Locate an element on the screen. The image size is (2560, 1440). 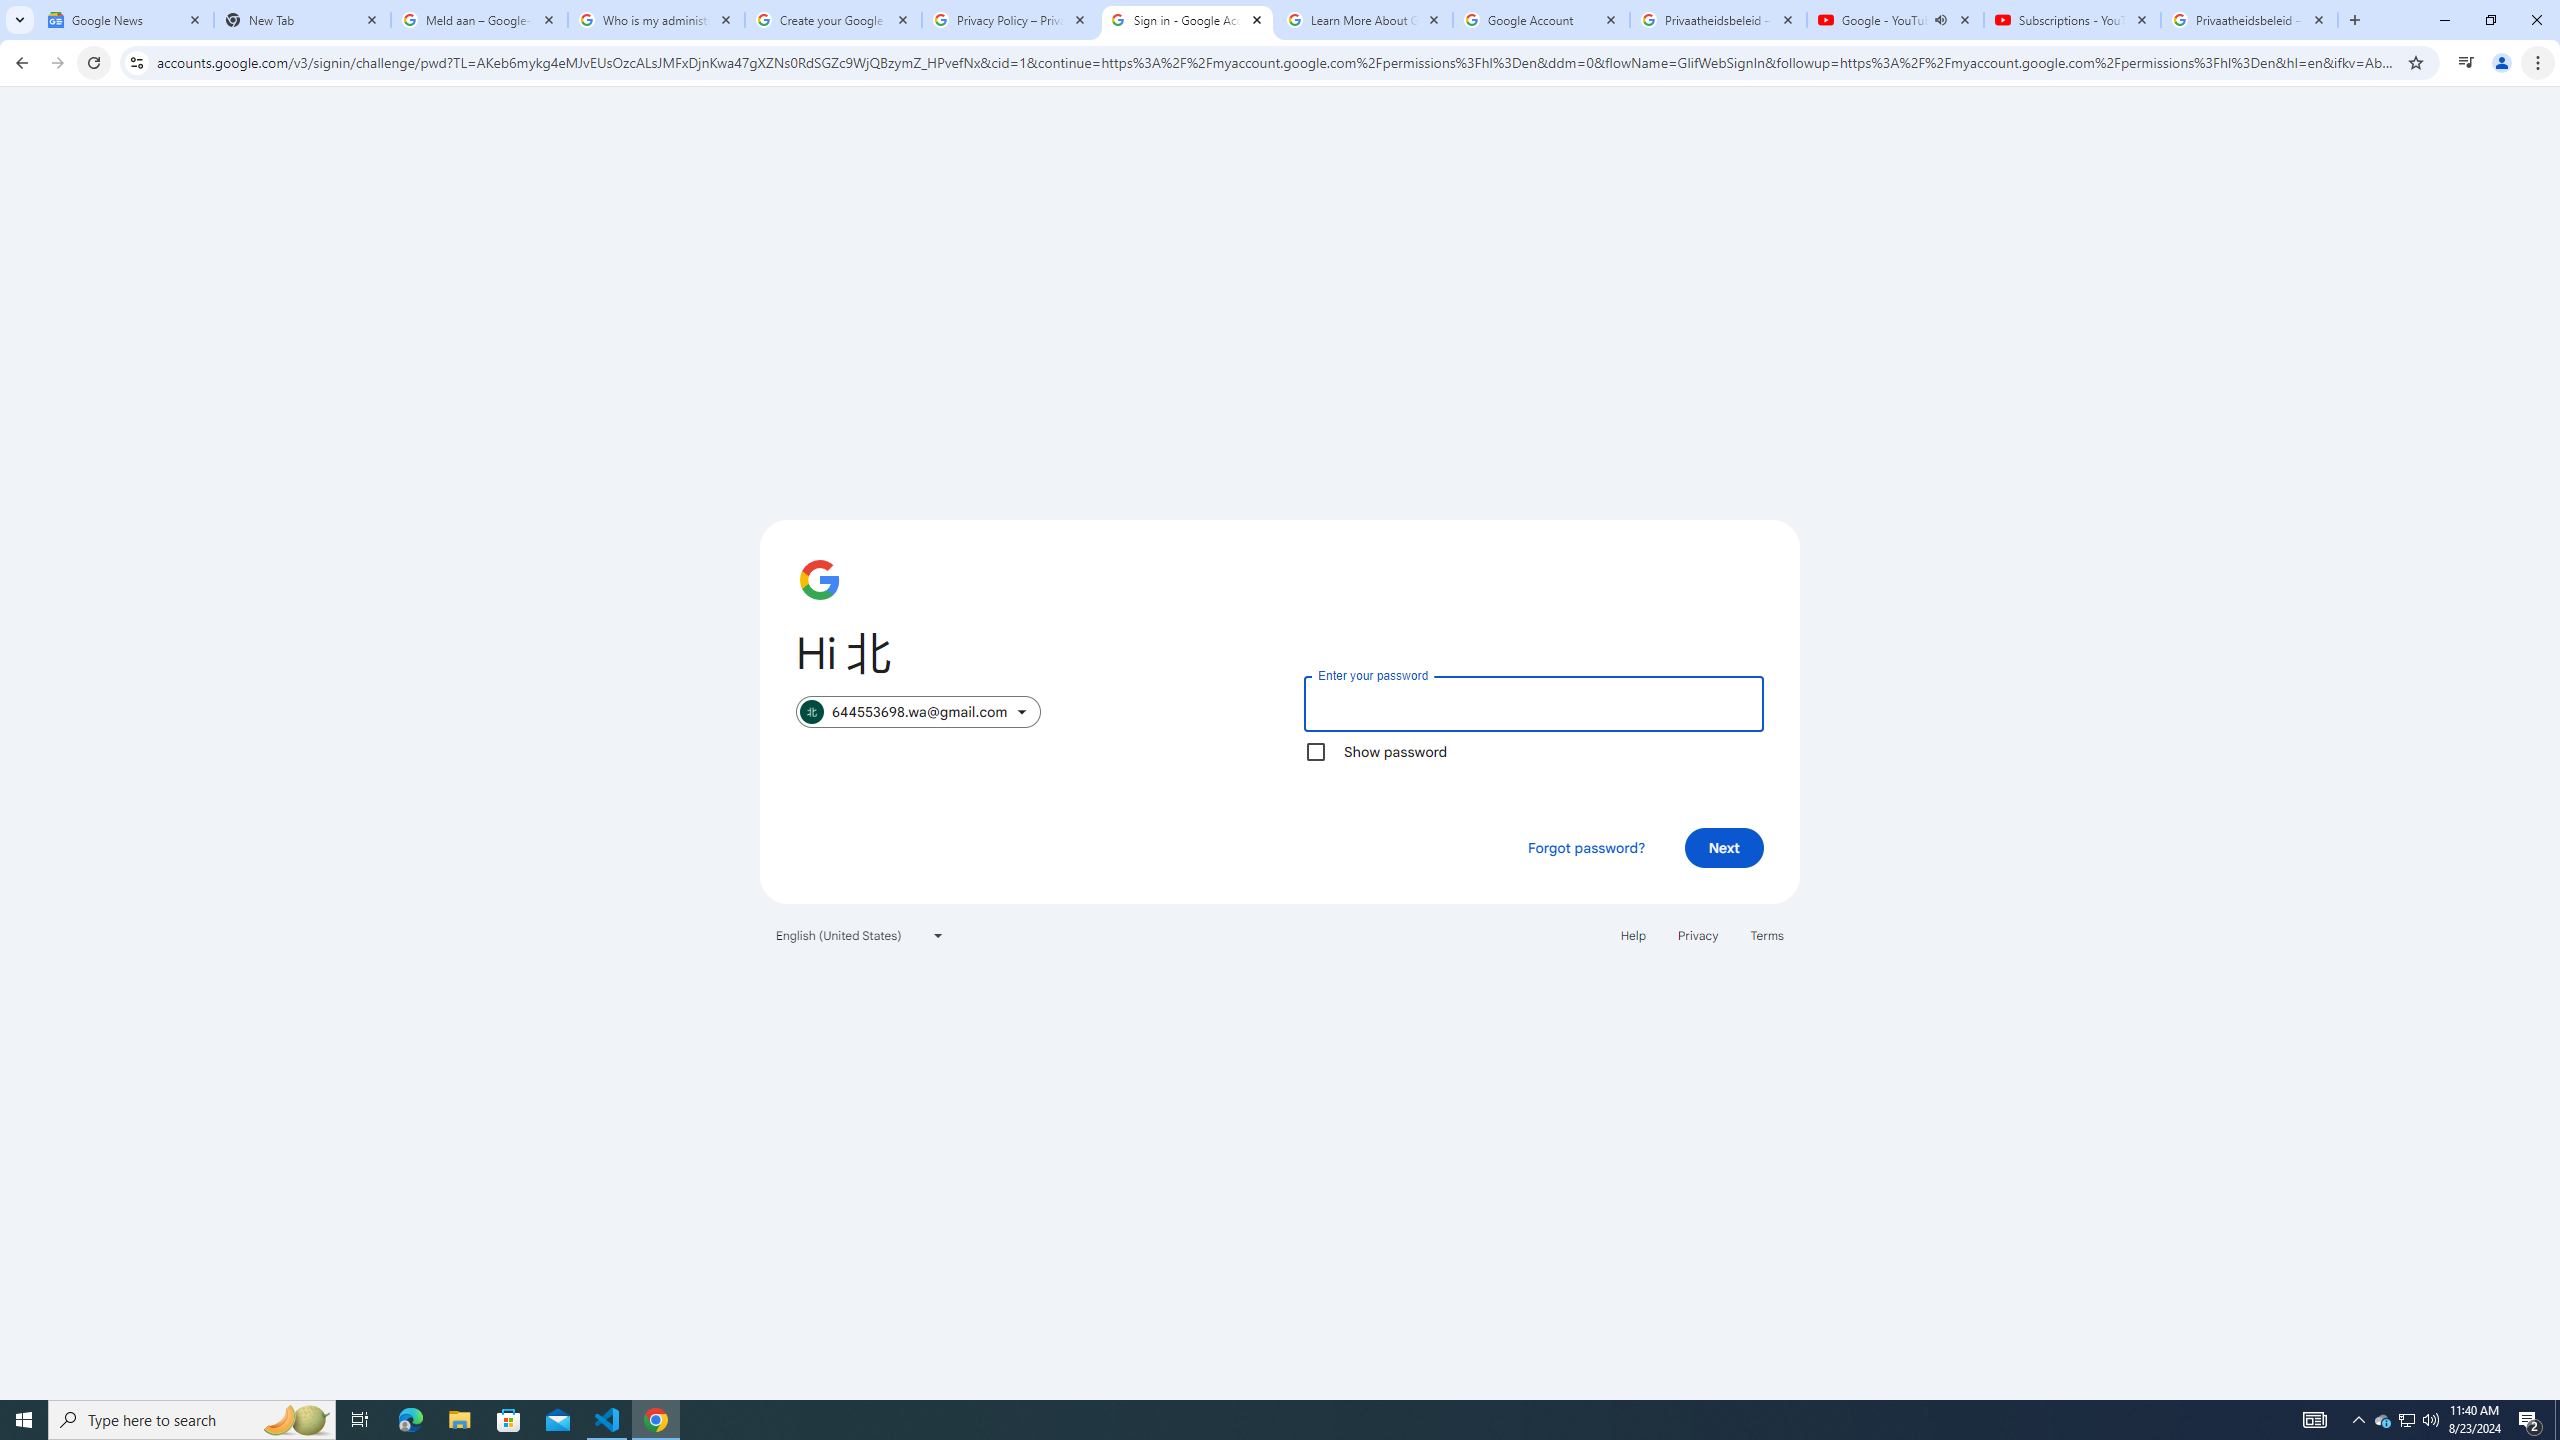
Google News is located at coordinates (125, 20).